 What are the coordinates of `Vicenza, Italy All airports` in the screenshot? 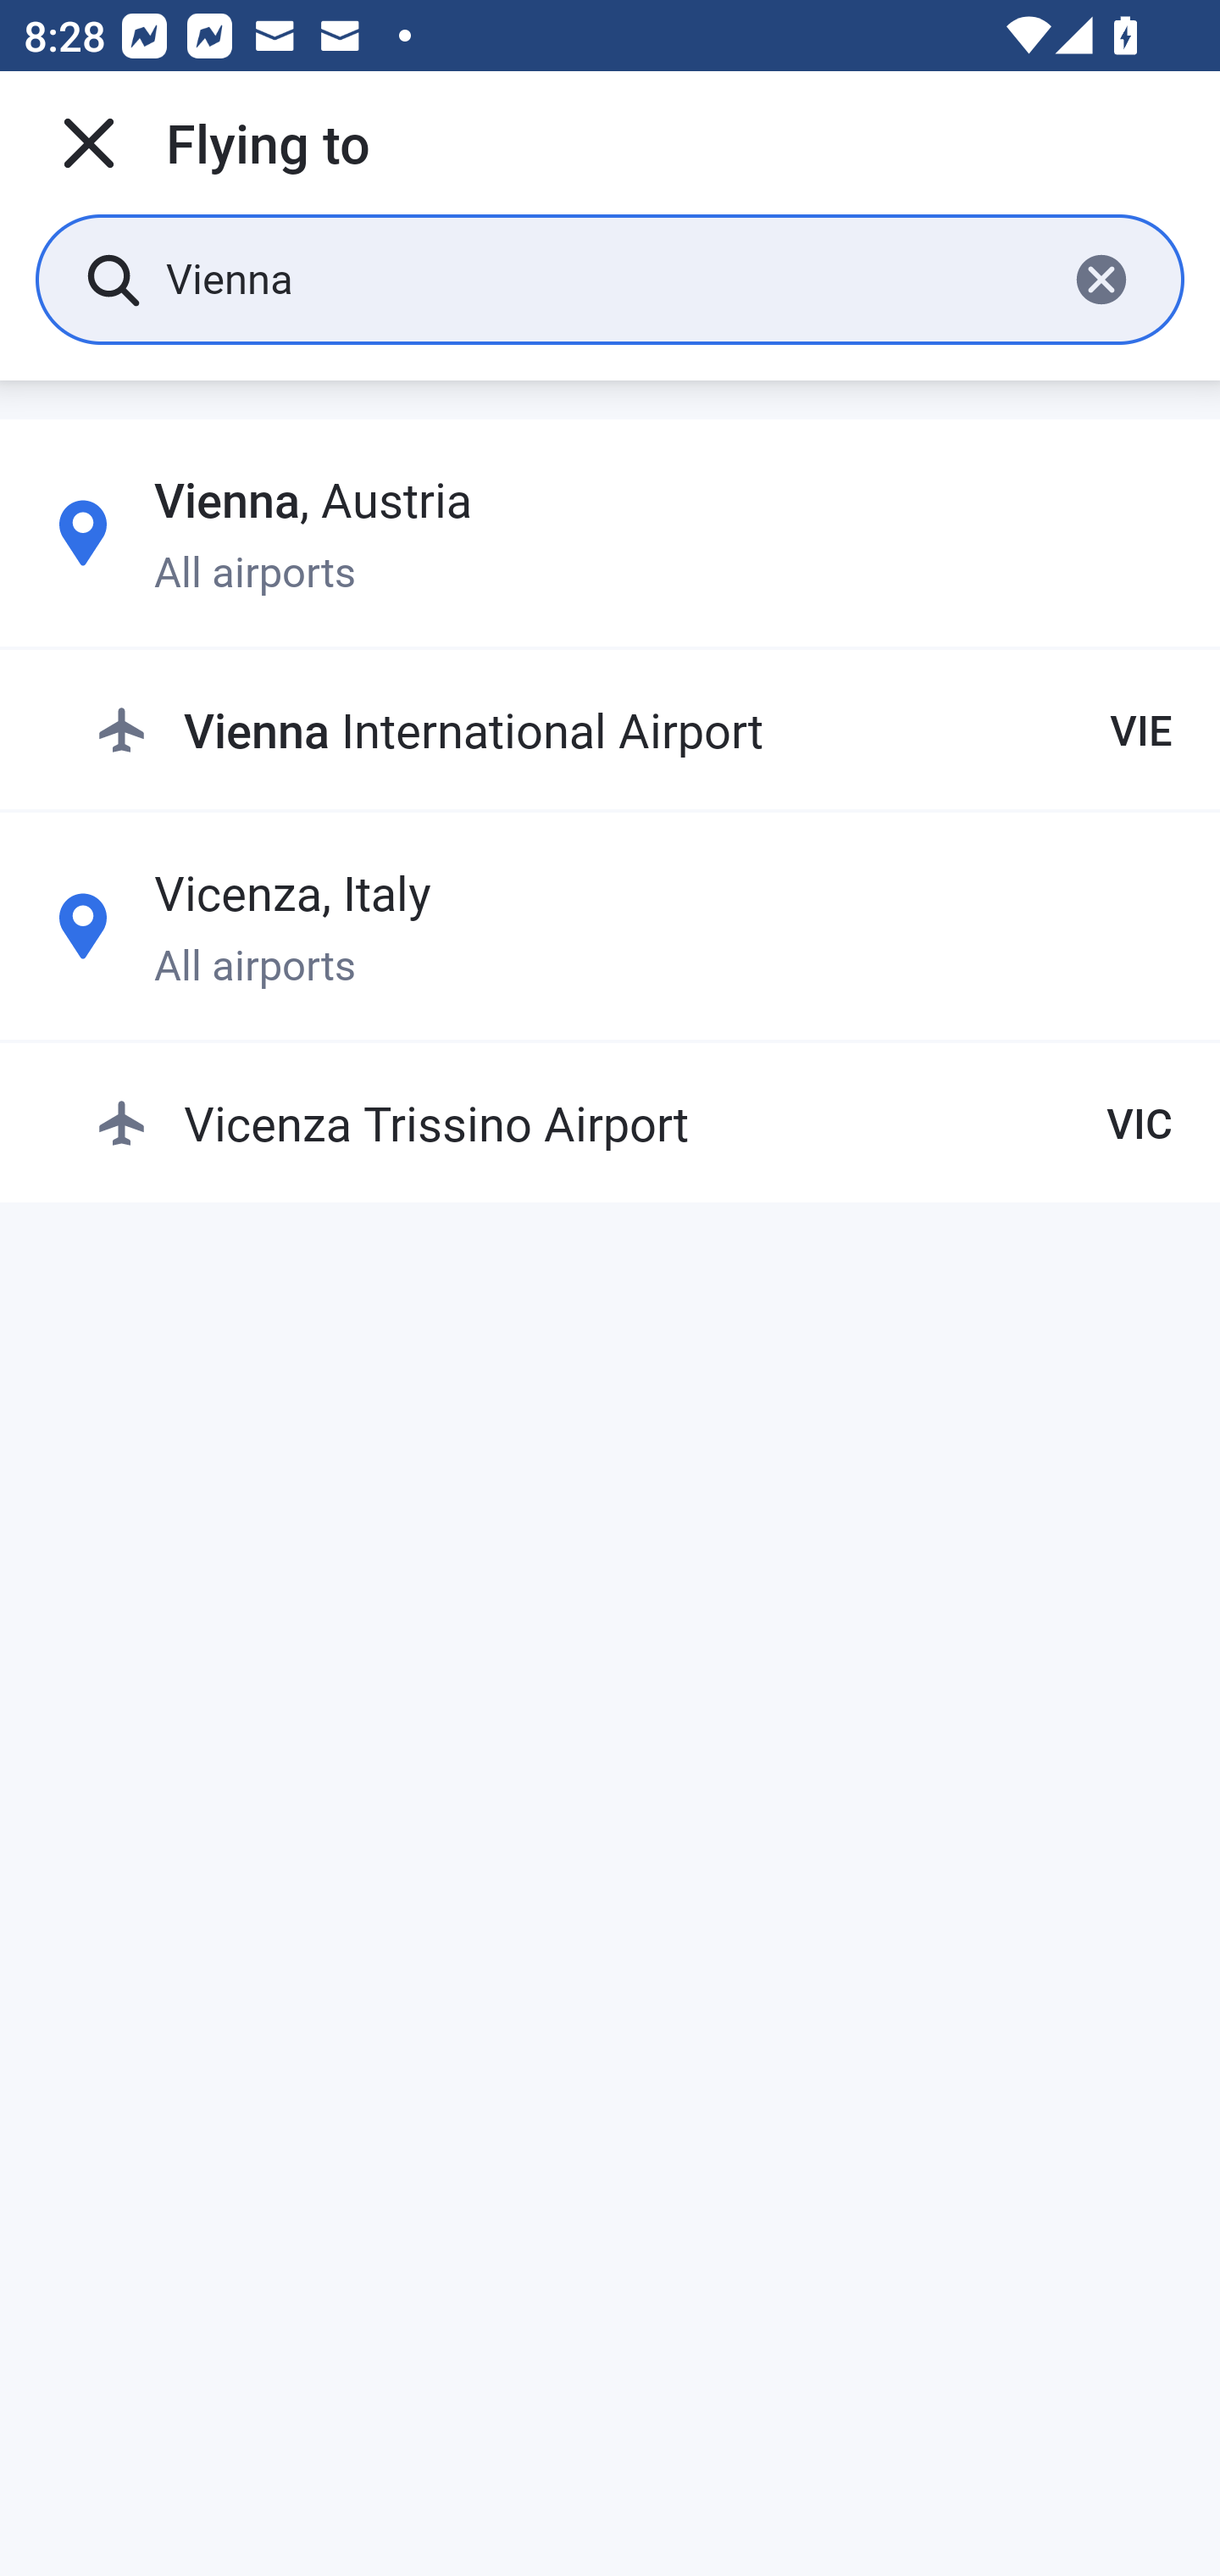 It's located at (610, 925).